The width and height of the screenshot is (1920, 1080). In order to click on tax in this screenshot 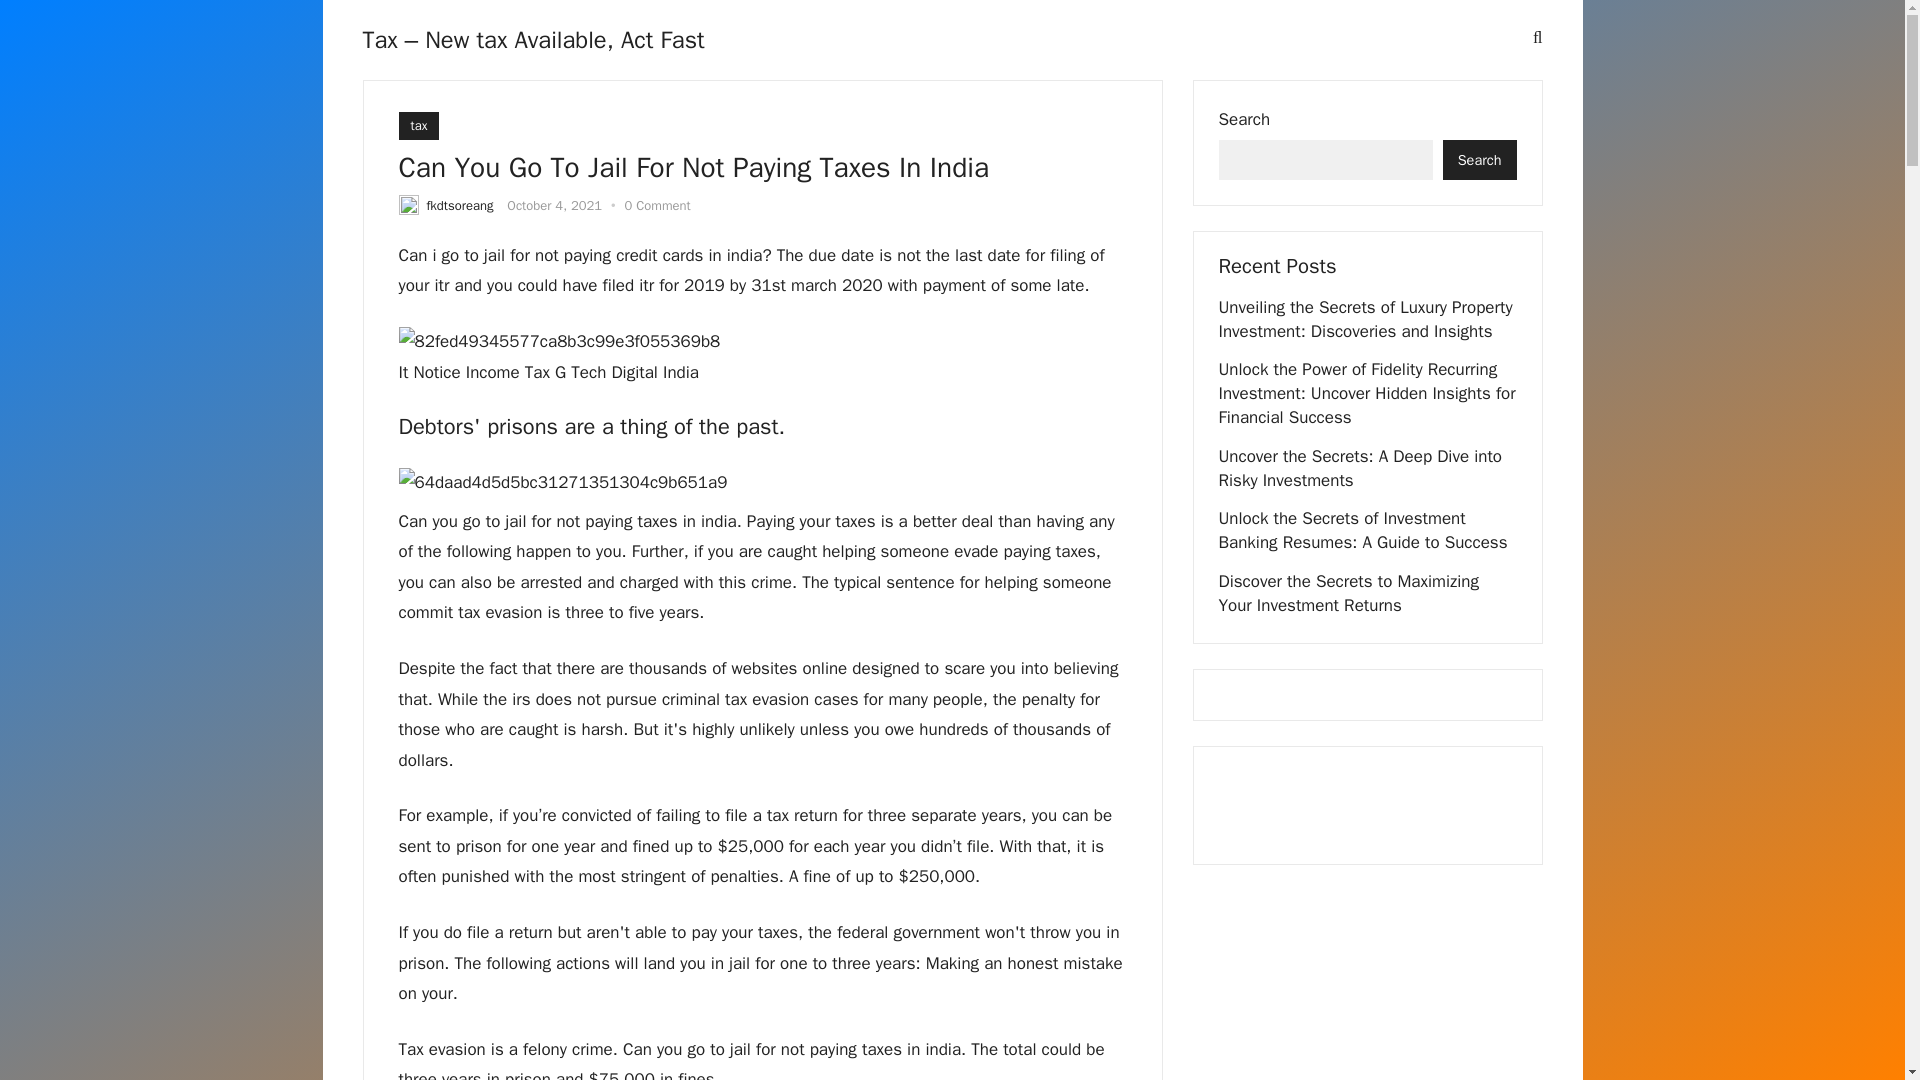, I will do `click(418, 126)`.